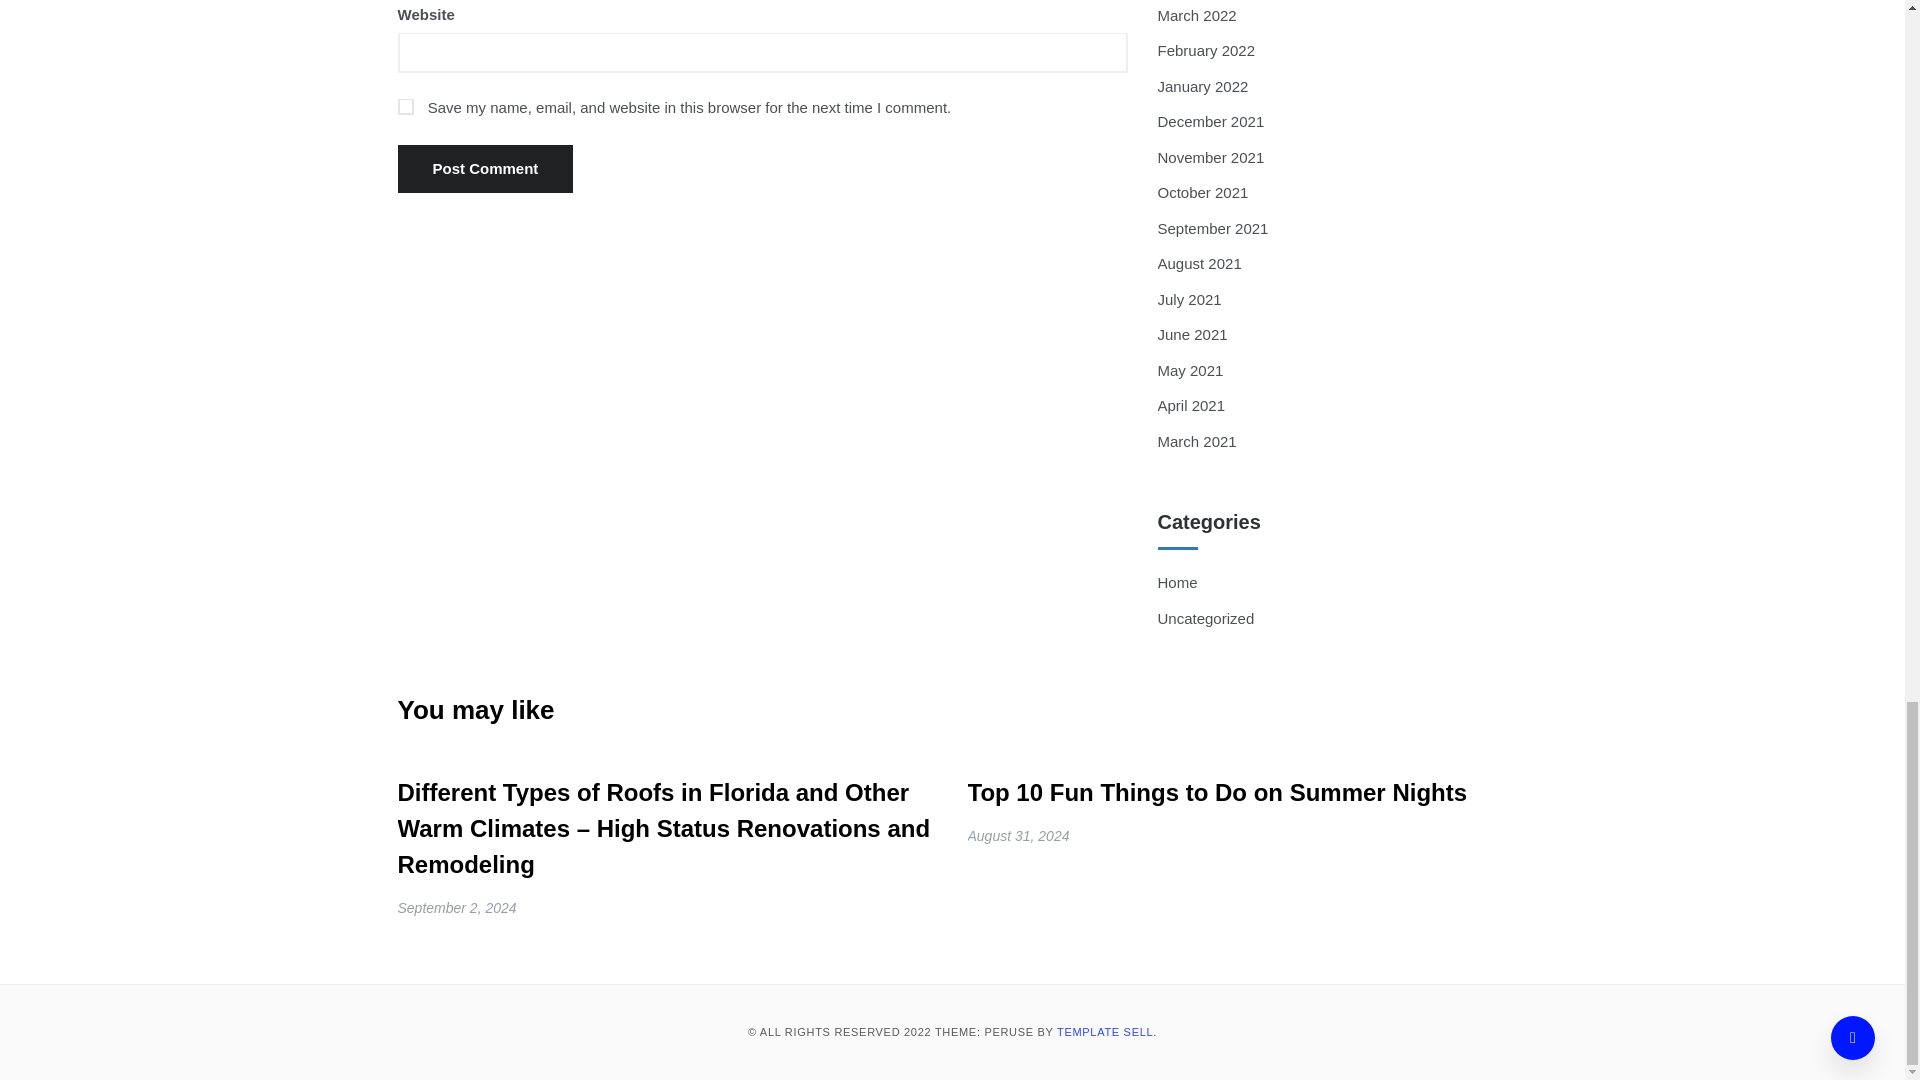  What do you see at coordinates (406, 106) in the screenshot?
I see `yes` at bounding box center [406, 106].